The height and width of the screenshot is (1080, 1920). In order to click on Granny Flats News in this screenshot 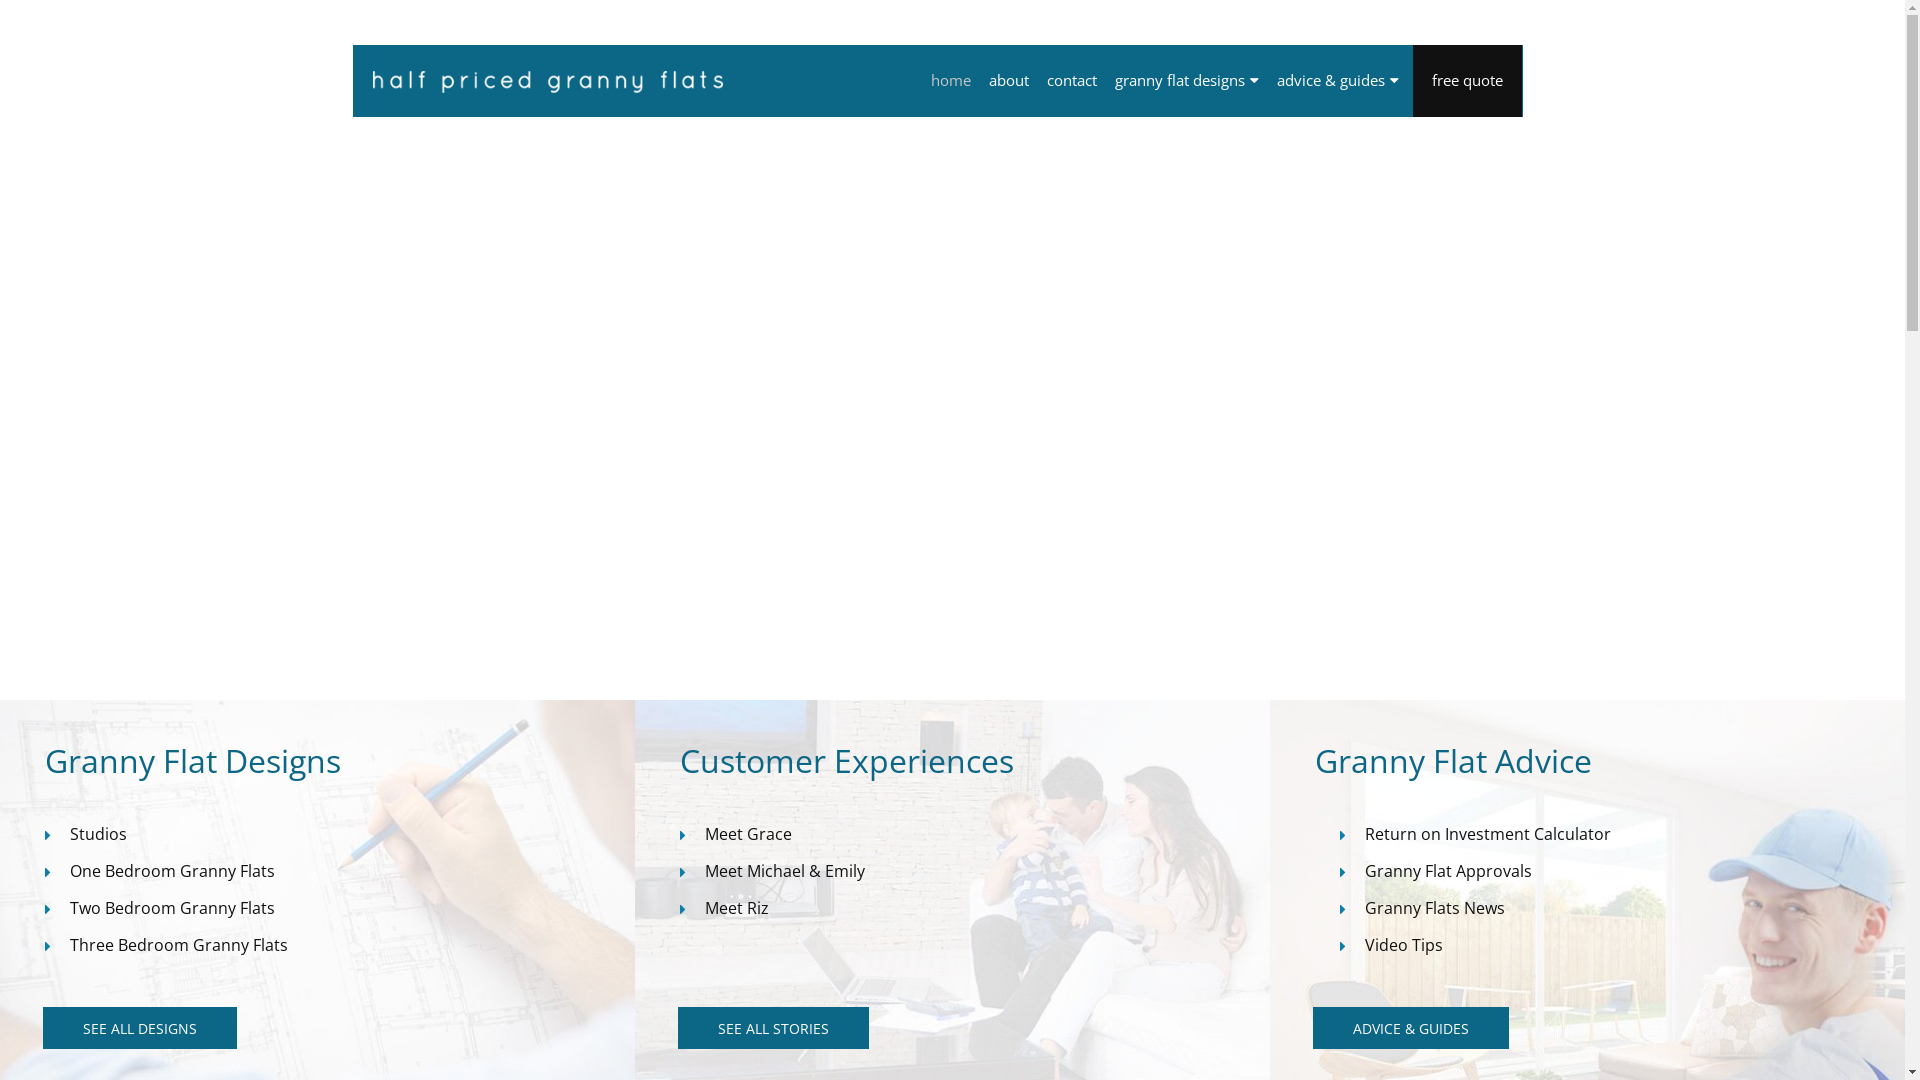, I will do `click(1435, 908)`.